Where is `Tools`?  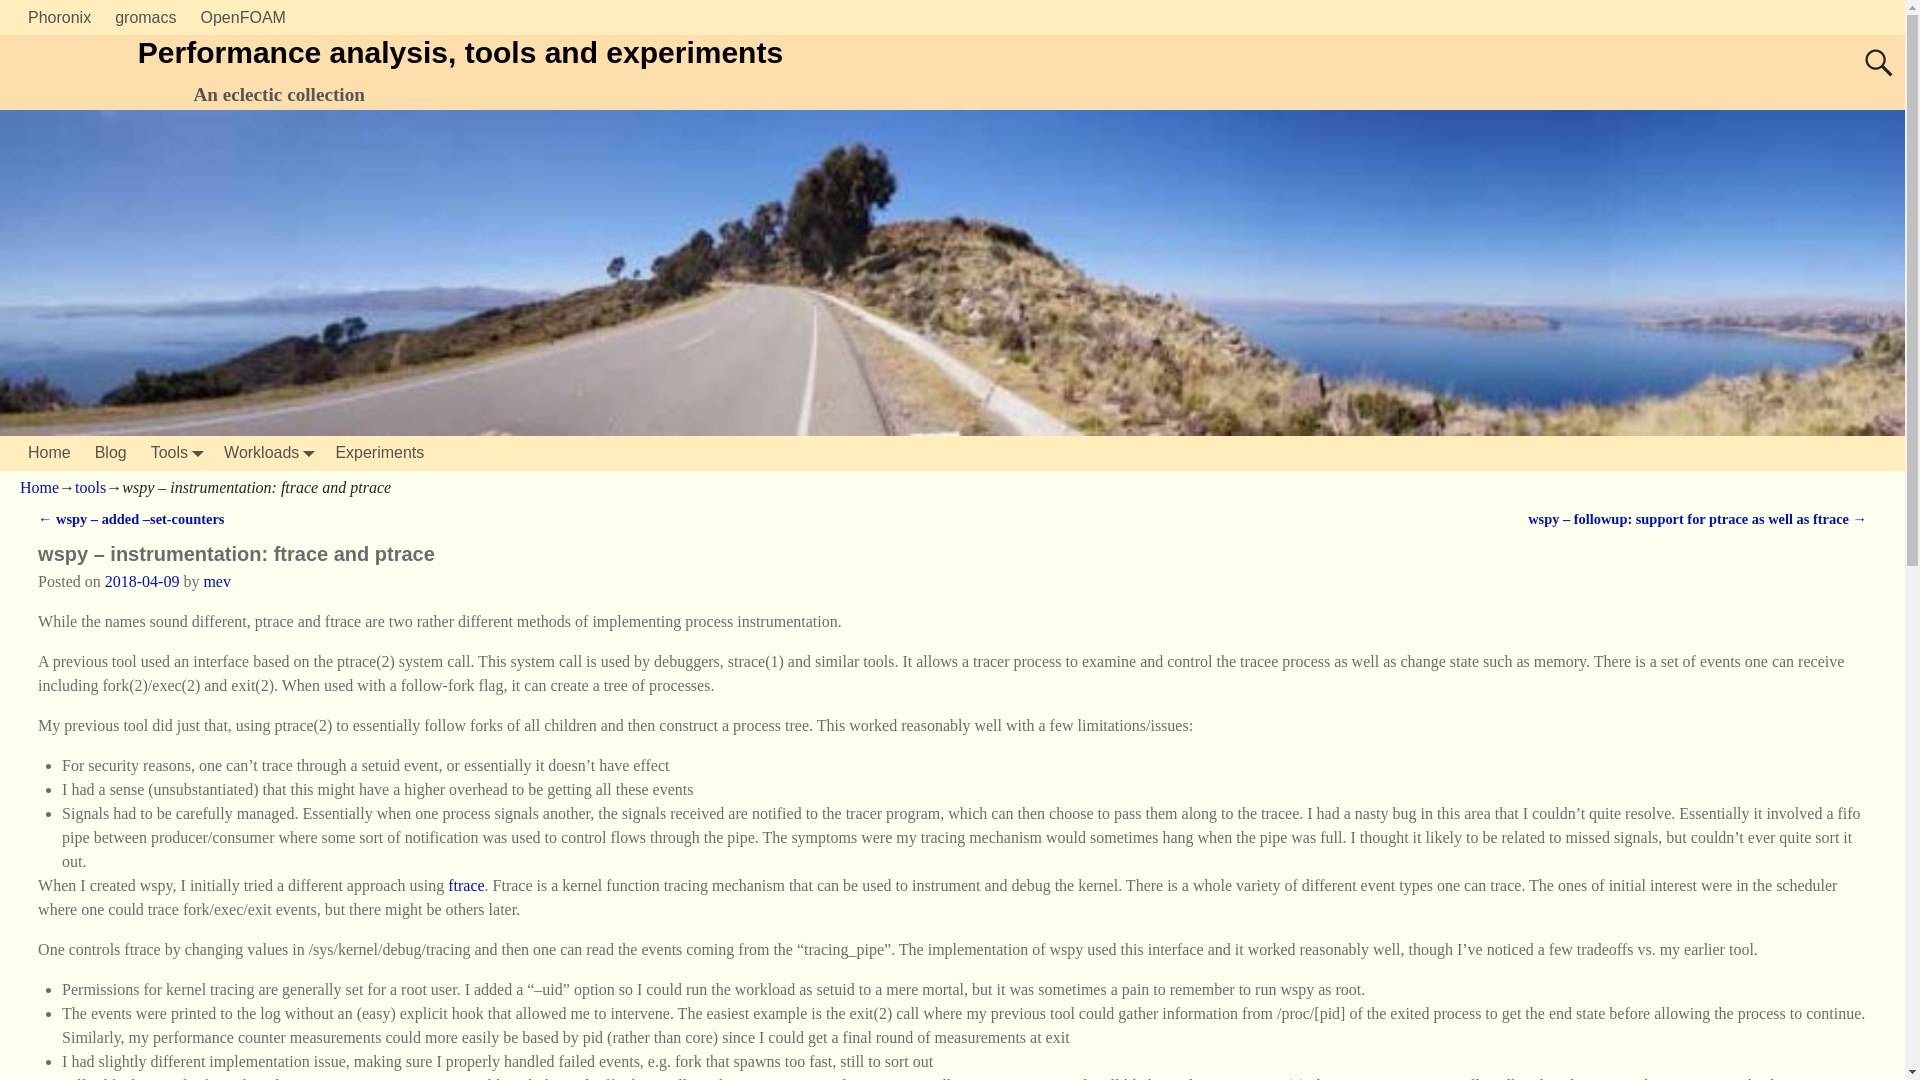
Tools is located at coordinates (174, 453).